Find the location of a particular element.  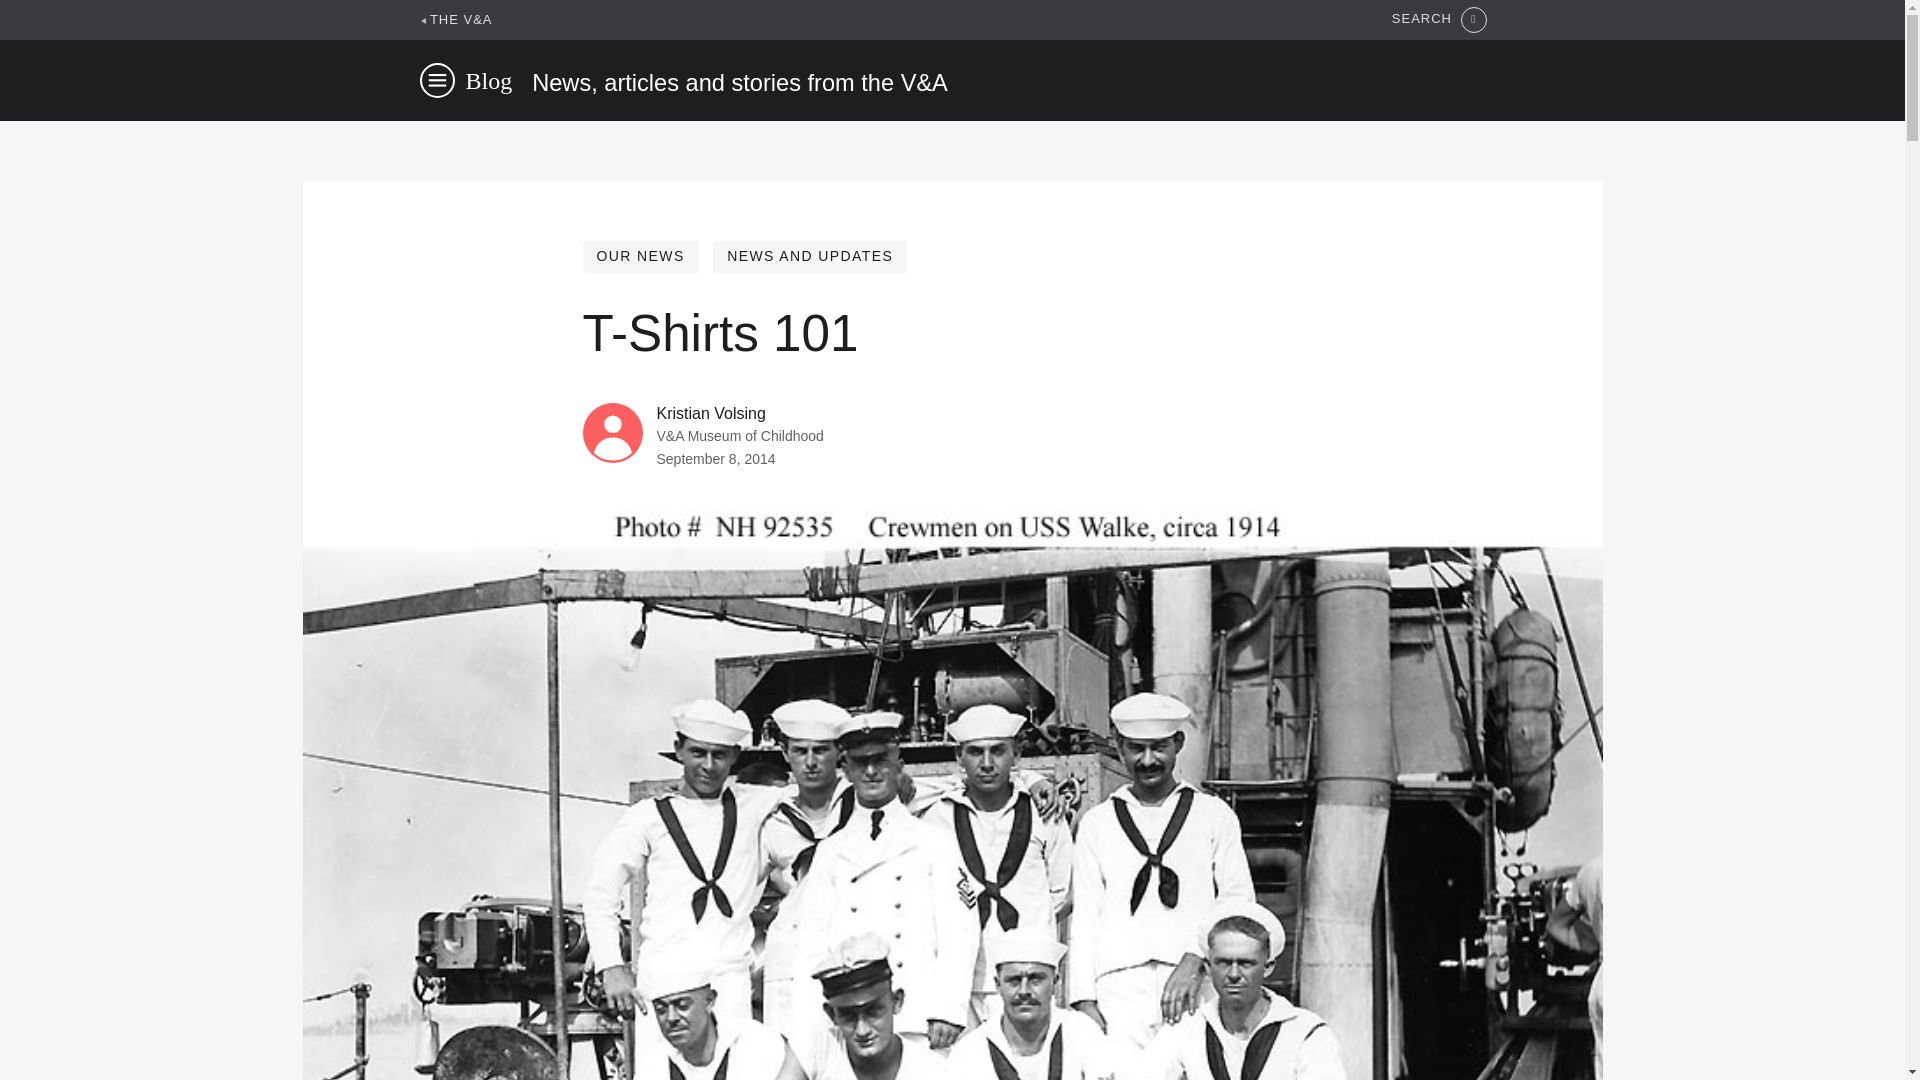

SEARCH is located at coordinates (1439, 20).